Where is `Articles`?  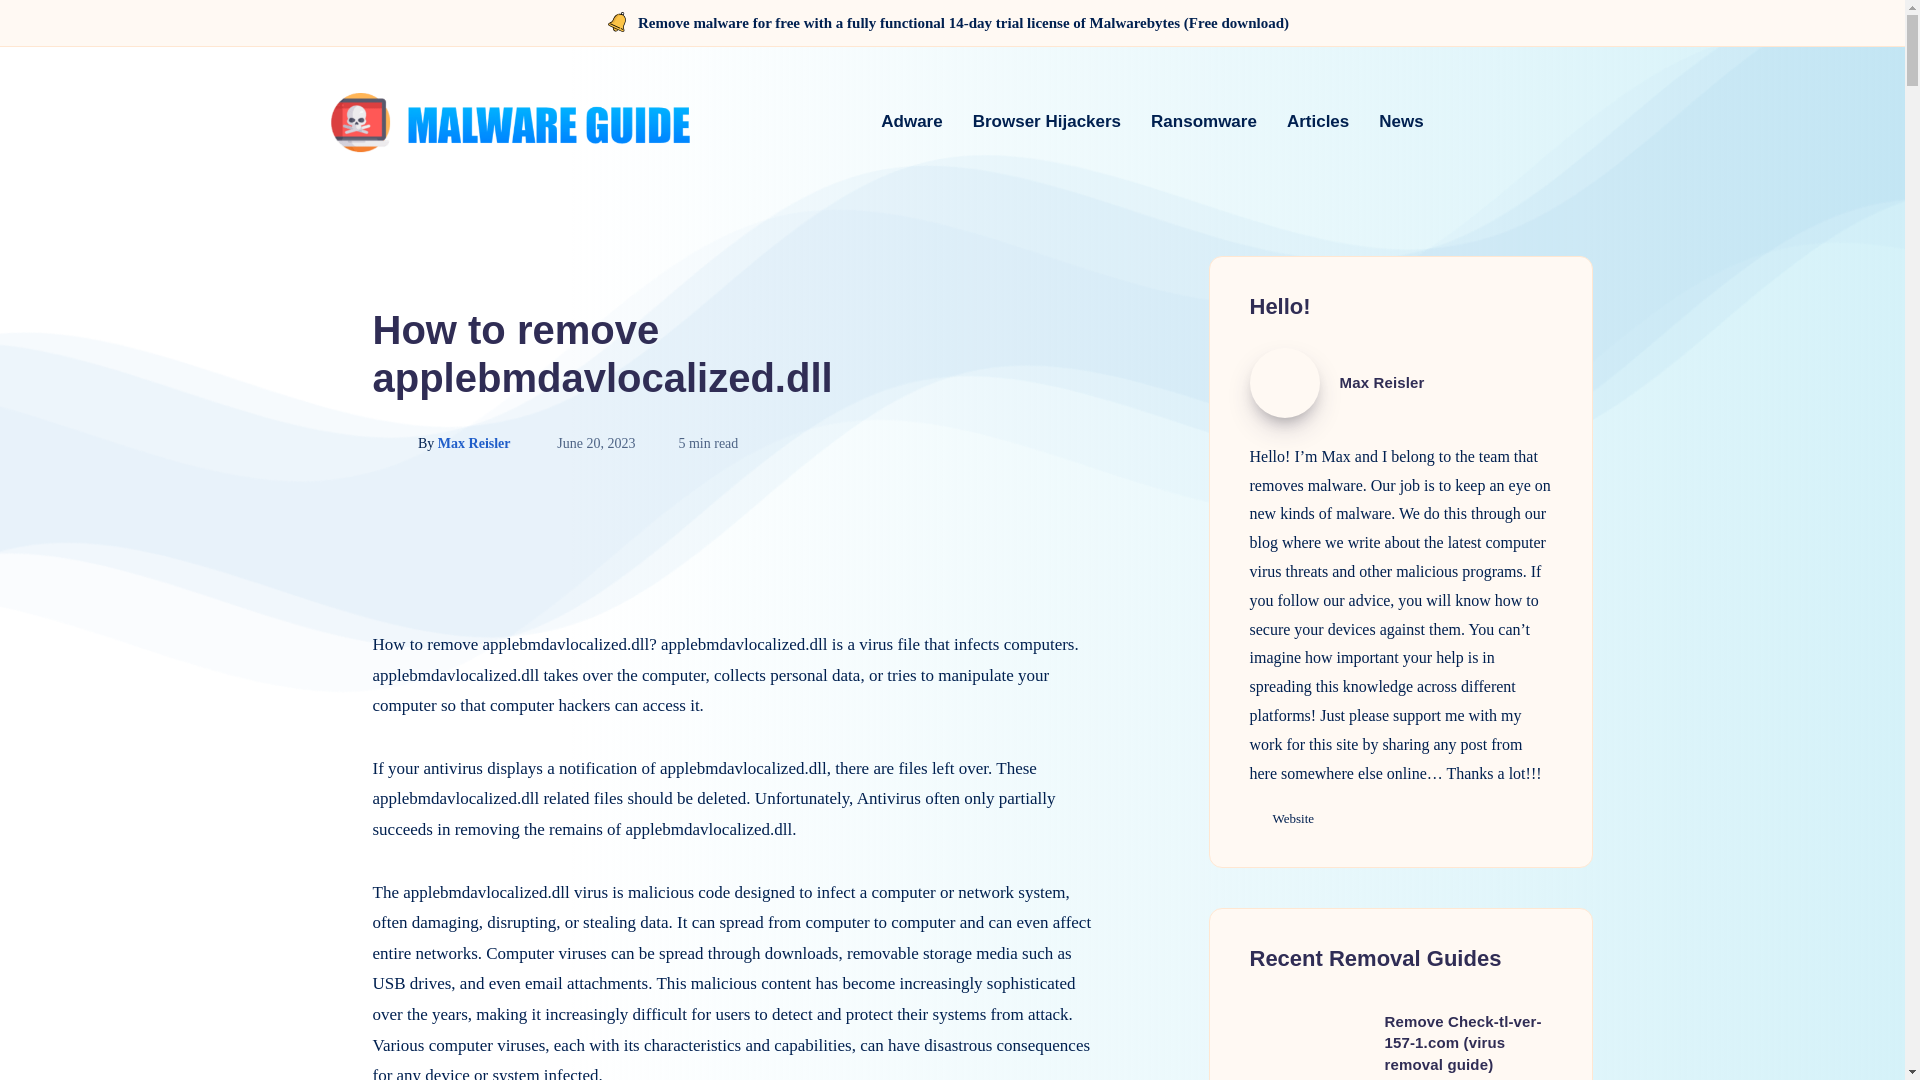
Articles is located at coordinates (1318, 121).